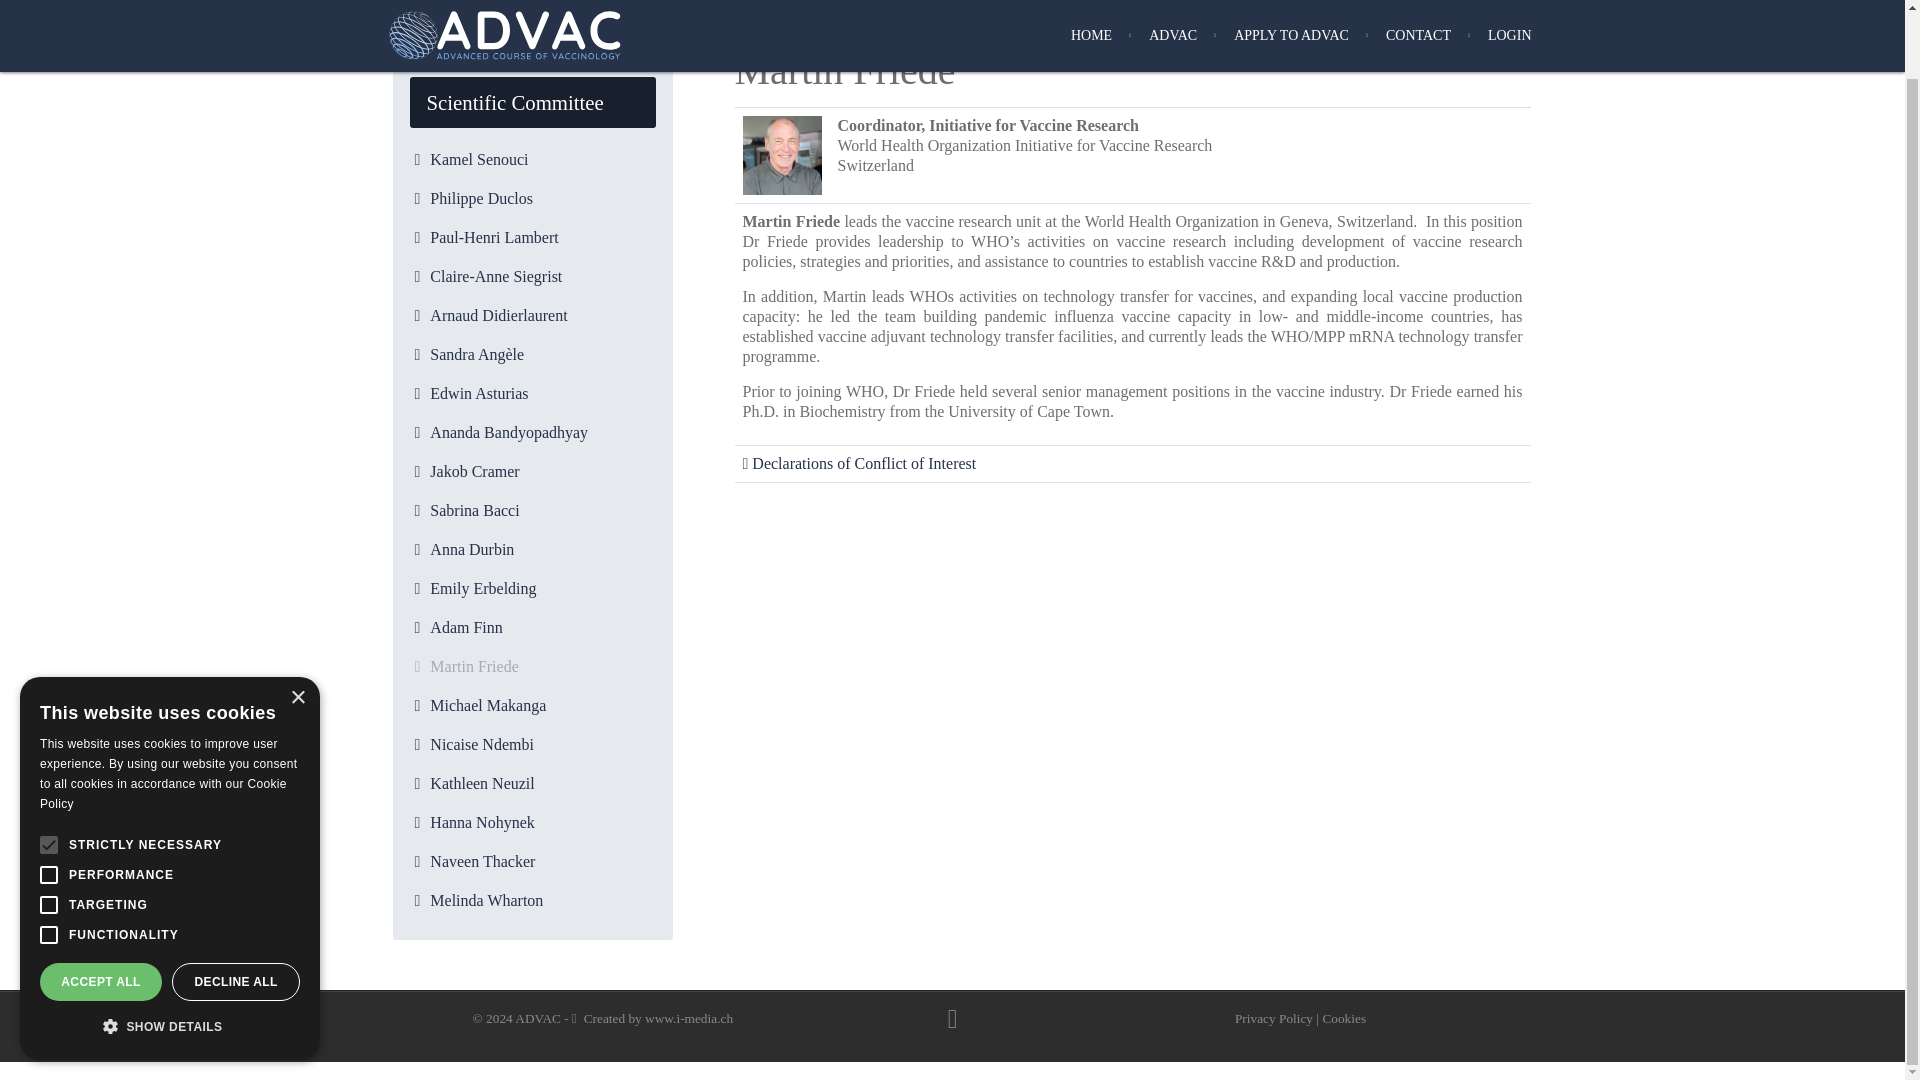  I want to click on Edwin Asturias, so click(532, 394).